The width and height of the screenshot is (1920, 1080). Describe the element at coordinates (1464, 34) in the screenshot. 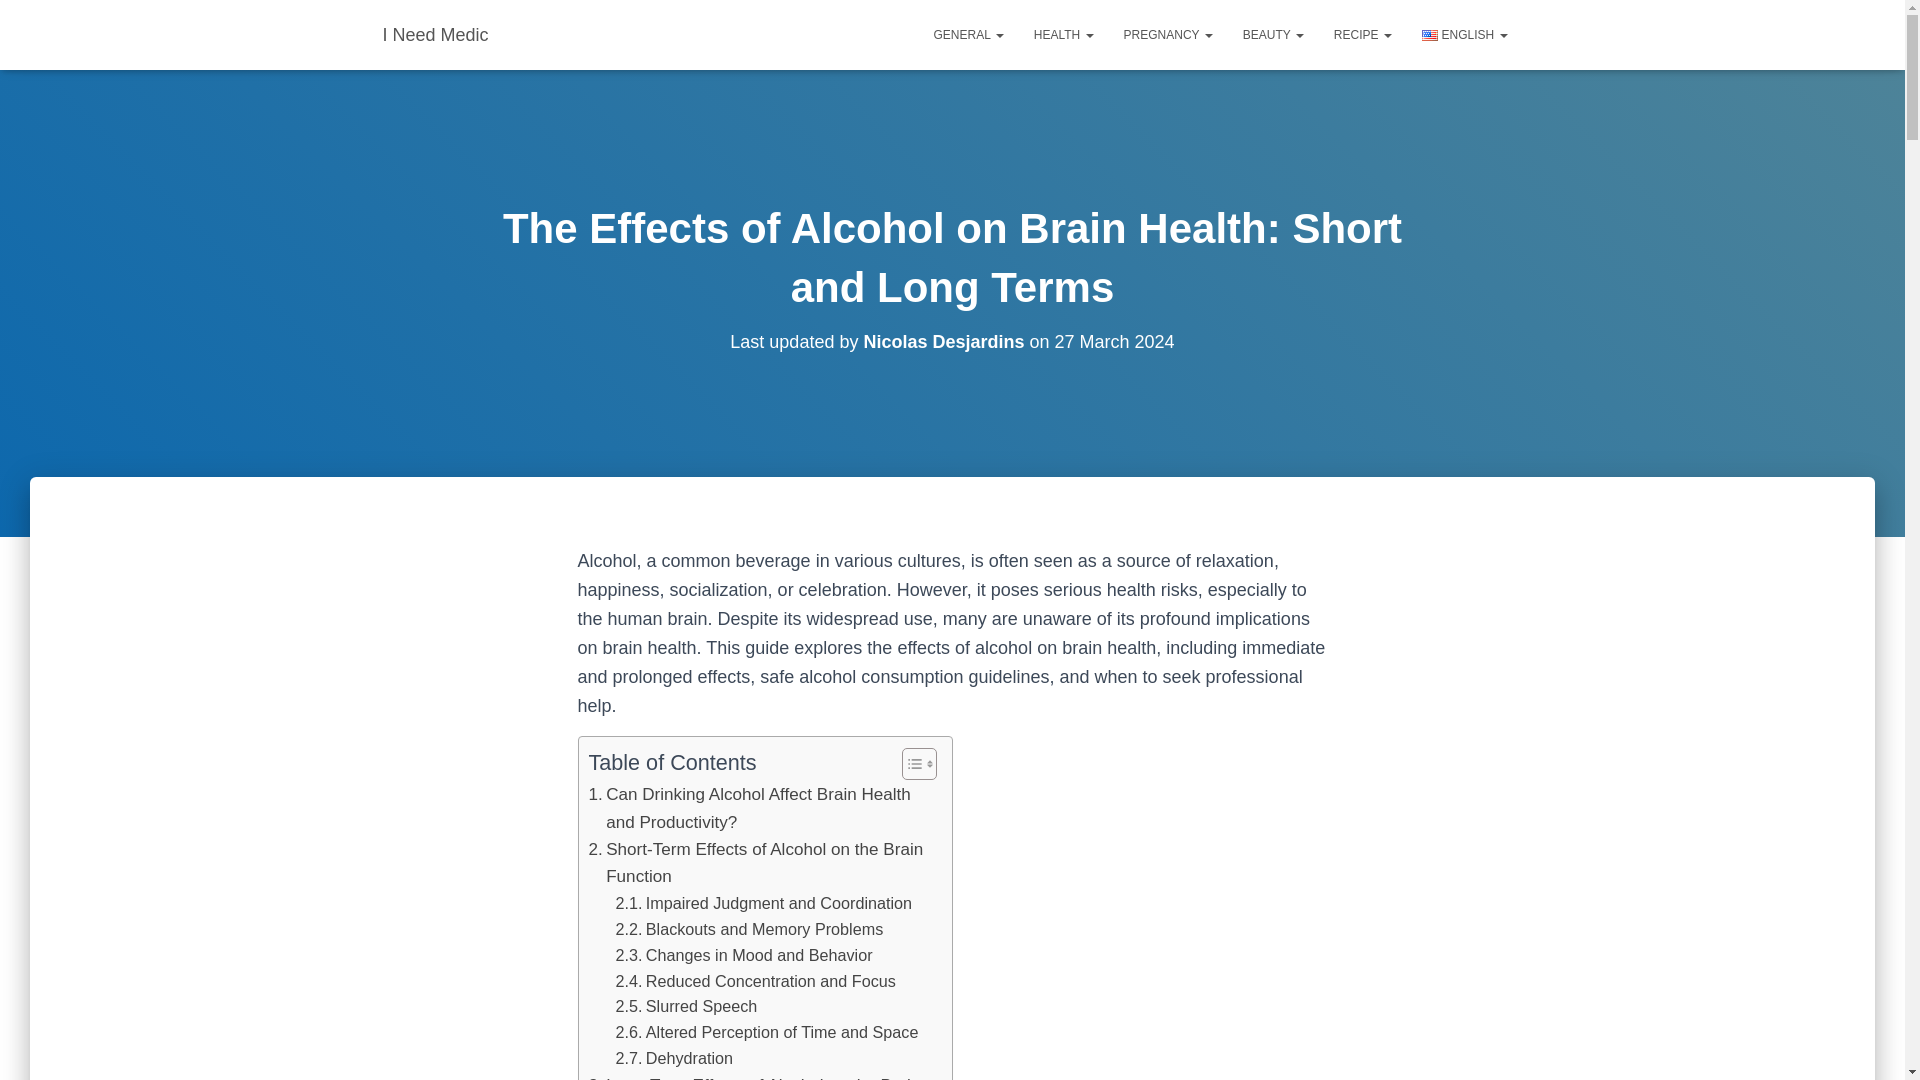

I see `ENGLISH` at that location.